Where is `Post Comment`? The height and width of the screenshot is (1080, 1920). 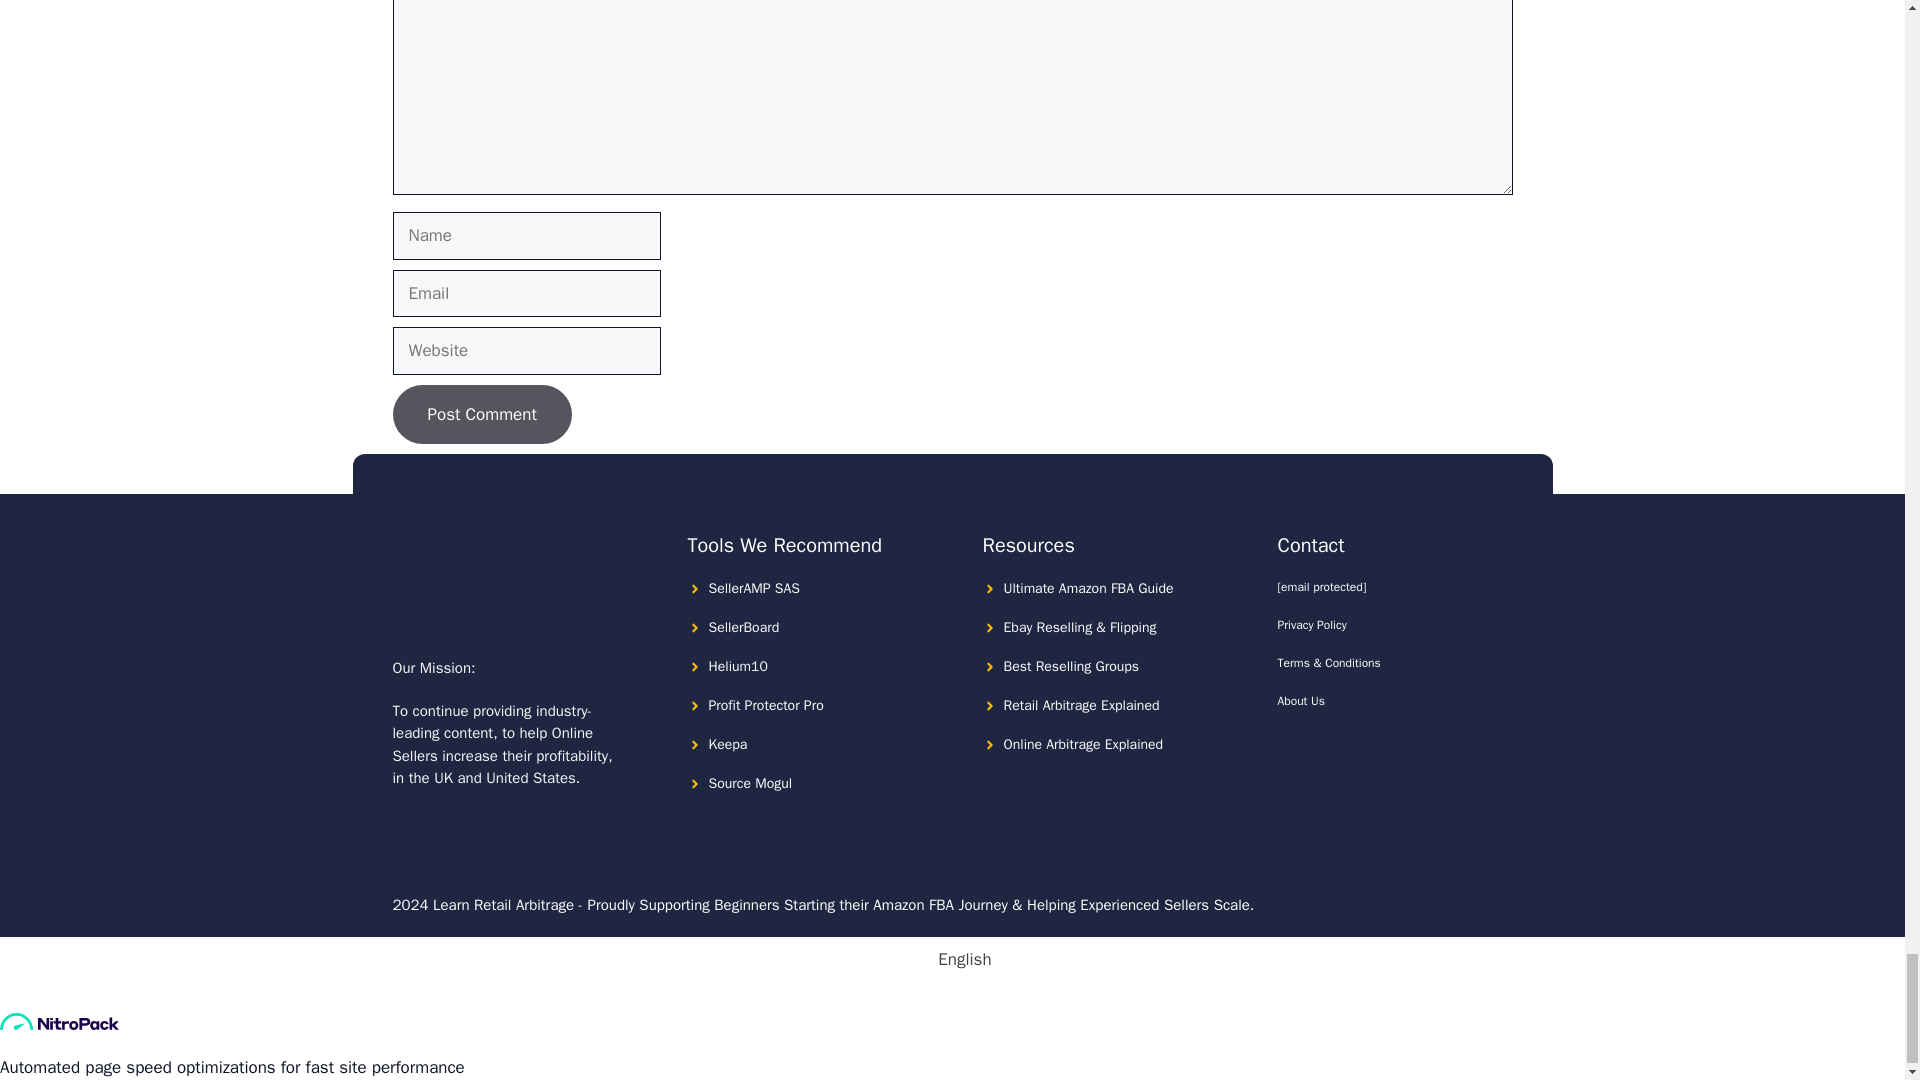 Post Comment is located at coordinates (480, 414).